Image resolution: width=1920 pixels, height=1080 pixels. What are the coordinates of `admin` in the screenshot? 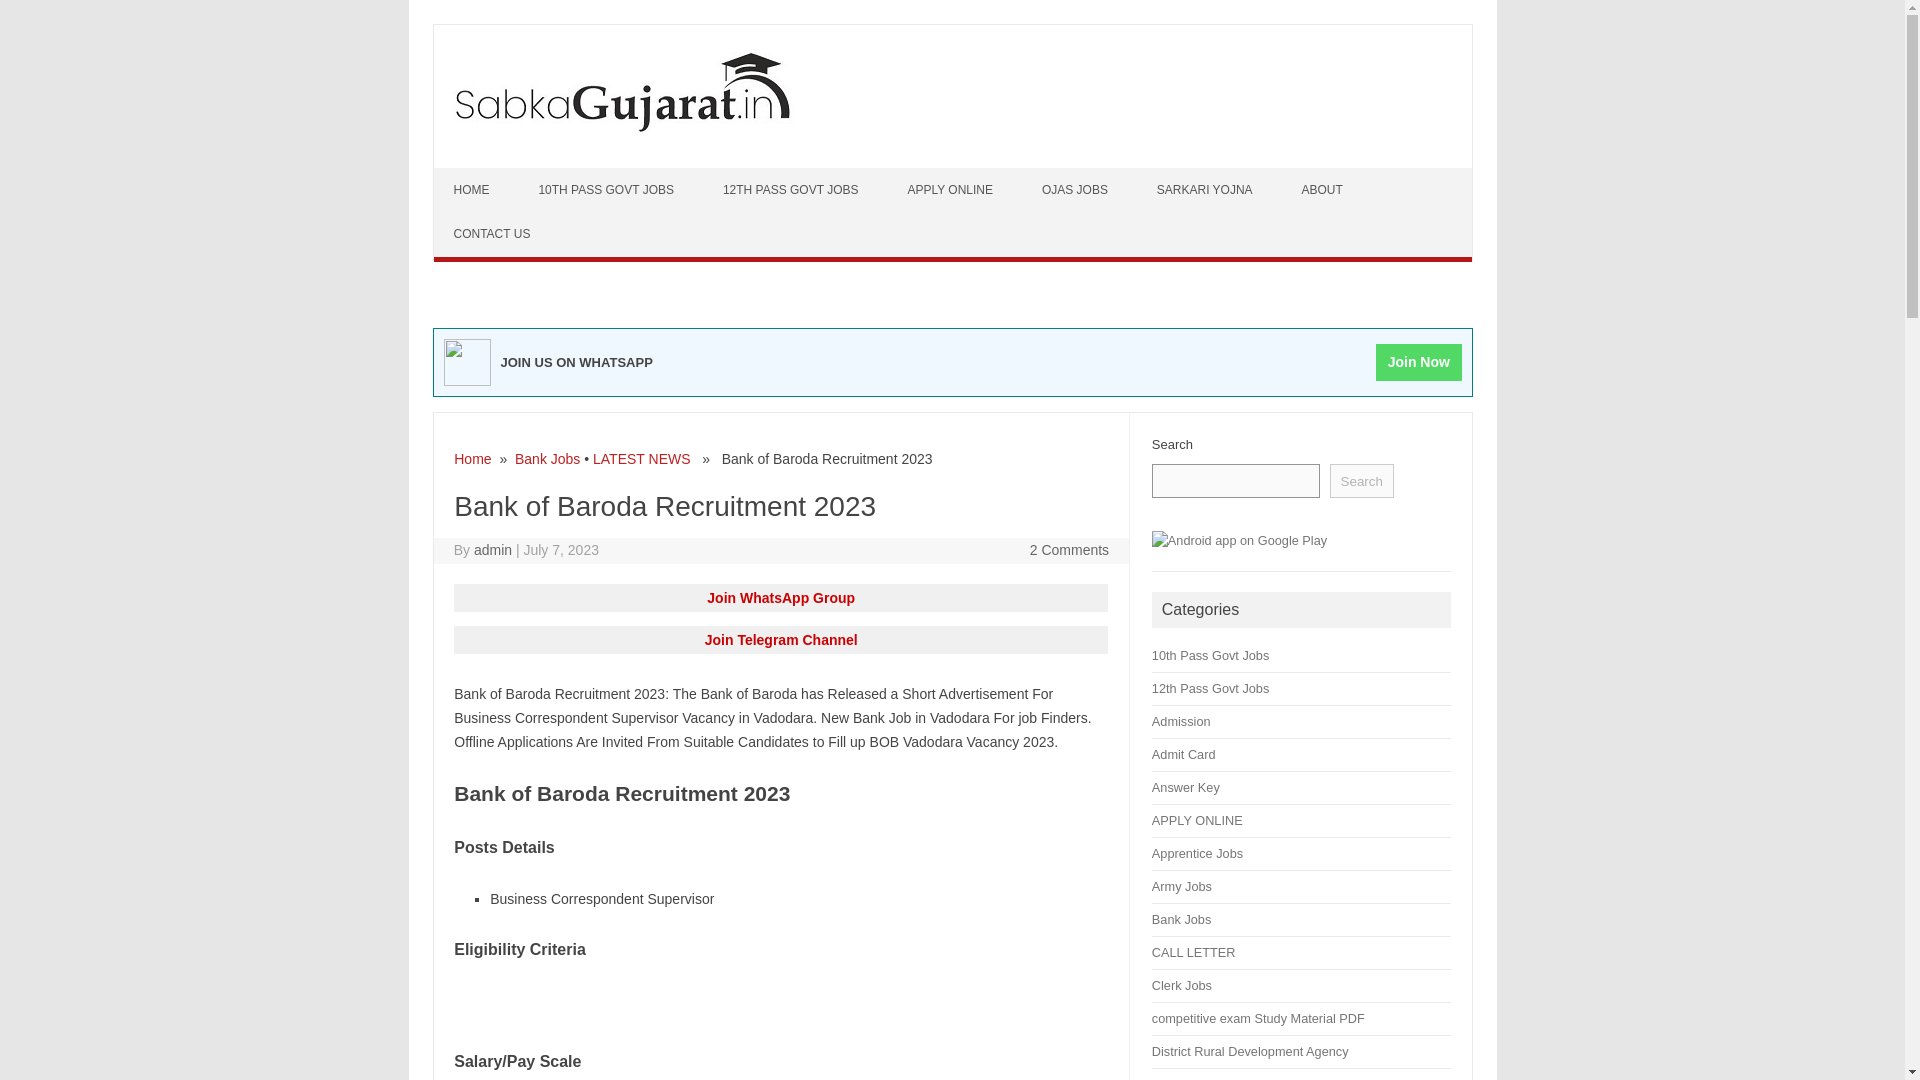 It's located at (493, 550).